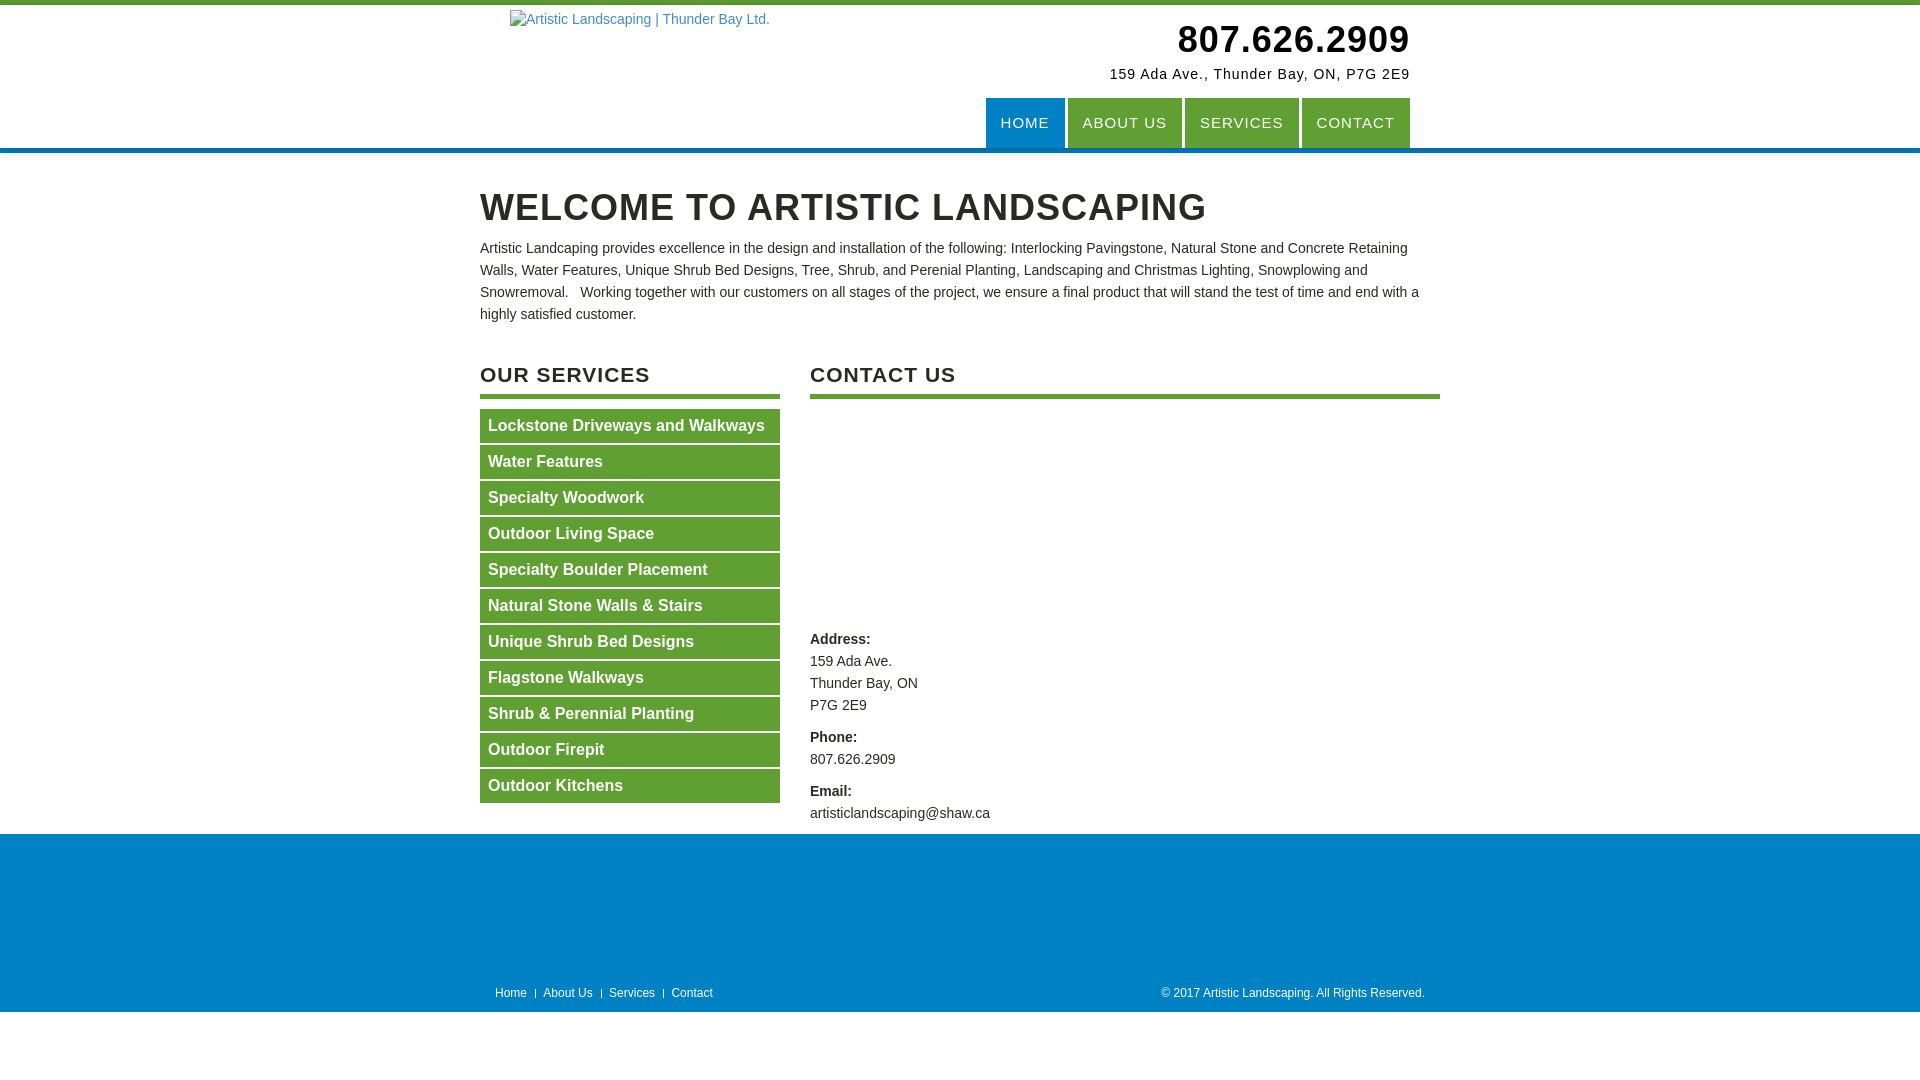 Image resolution: width=1920 pixels, height=1080 pixels. I want to click on Outdoor Kitchens, so click(630, 786).